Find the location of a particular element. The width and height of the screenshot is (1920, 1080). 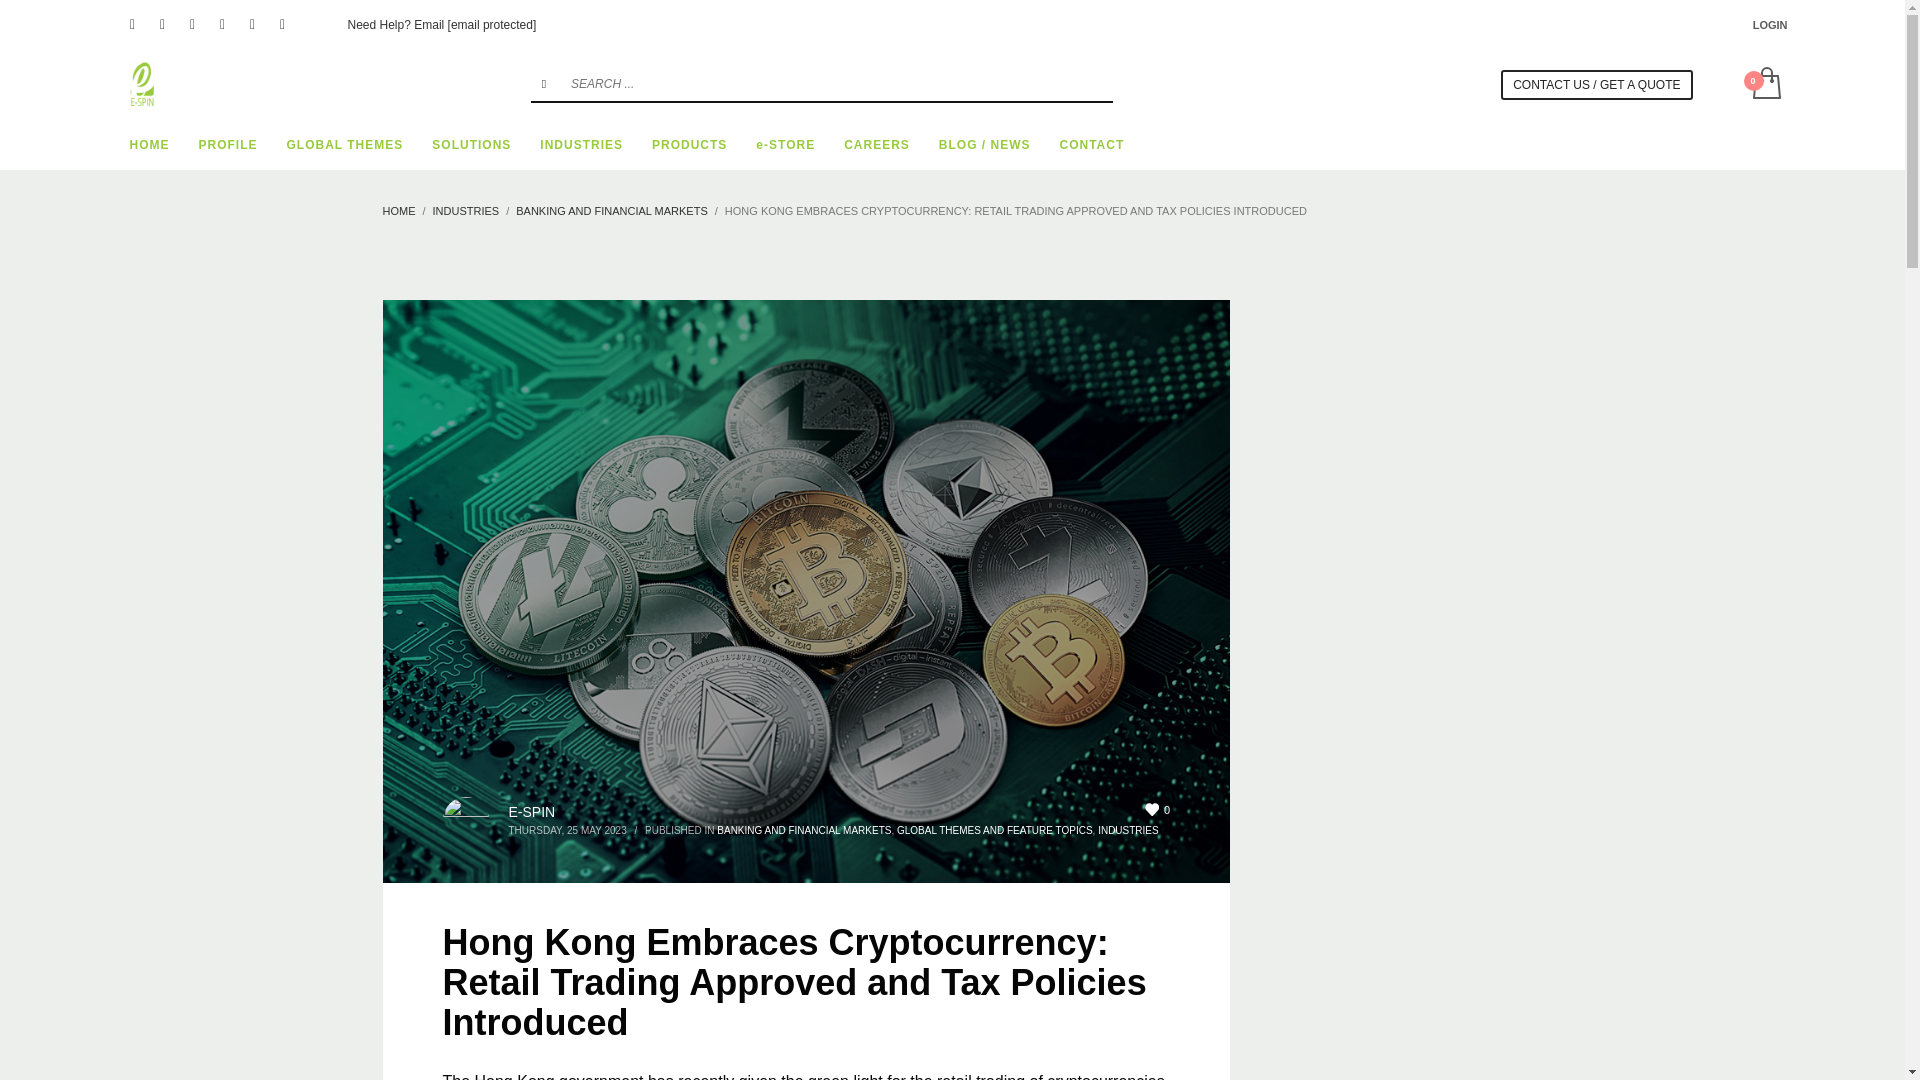

Posts by E-SPIN is located at coordinates (531, 811).